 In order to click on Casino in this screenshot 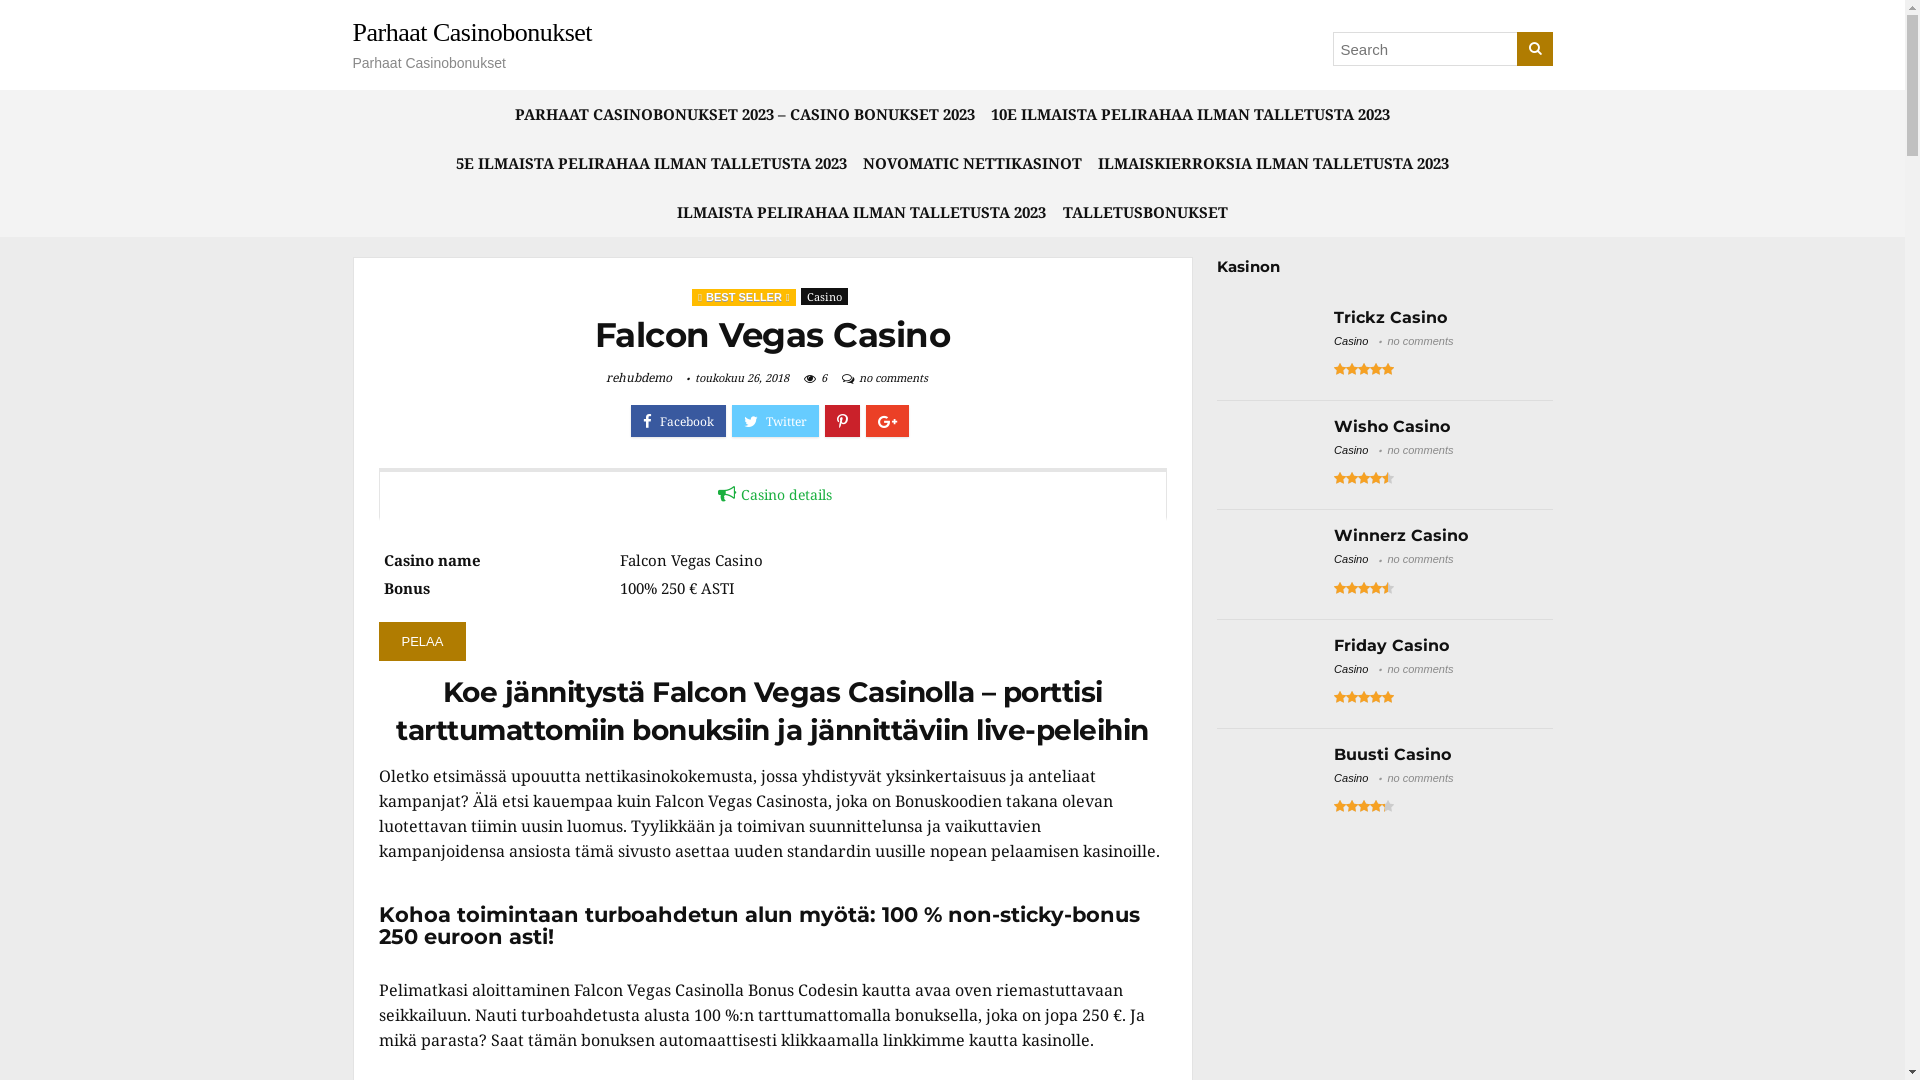, I will do `click(824, 296)`.